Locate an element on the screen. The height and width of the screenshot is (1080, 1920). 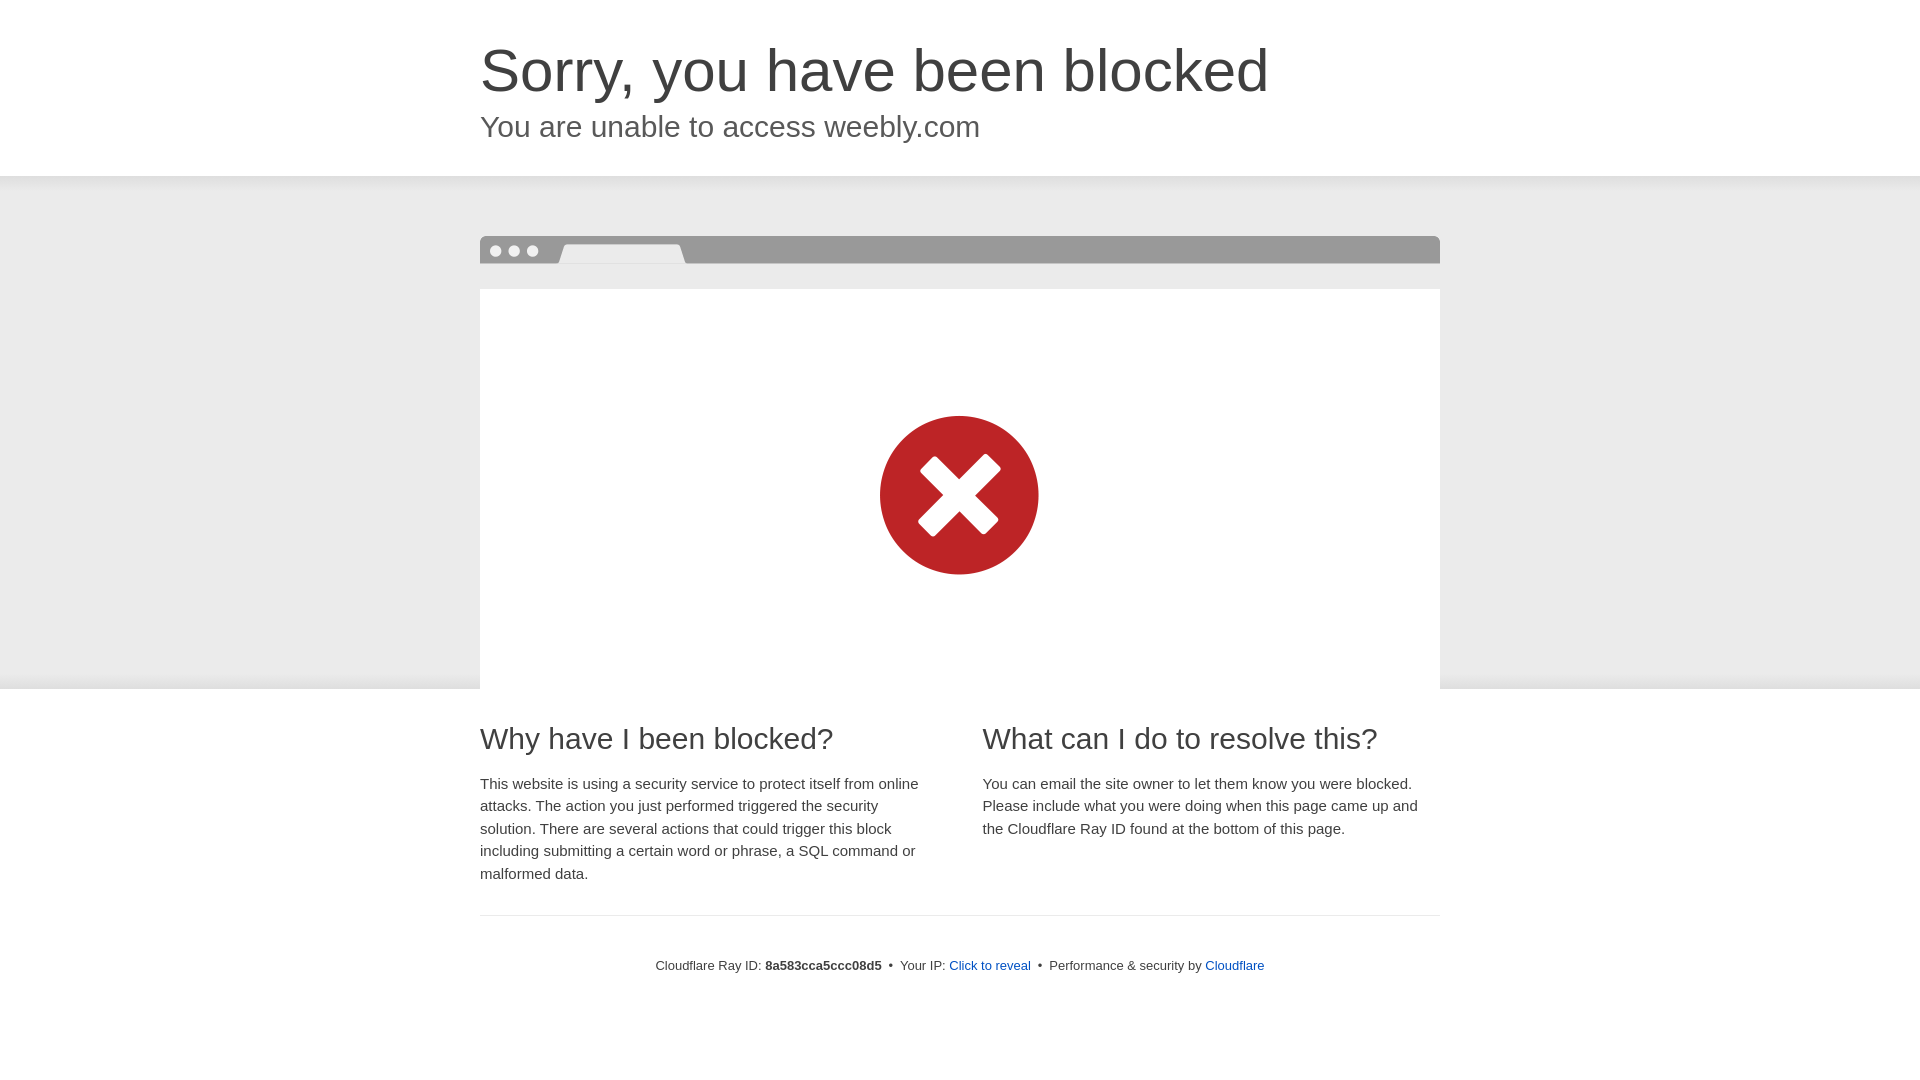
Cloudflare is located at coordinates (1234, 965).